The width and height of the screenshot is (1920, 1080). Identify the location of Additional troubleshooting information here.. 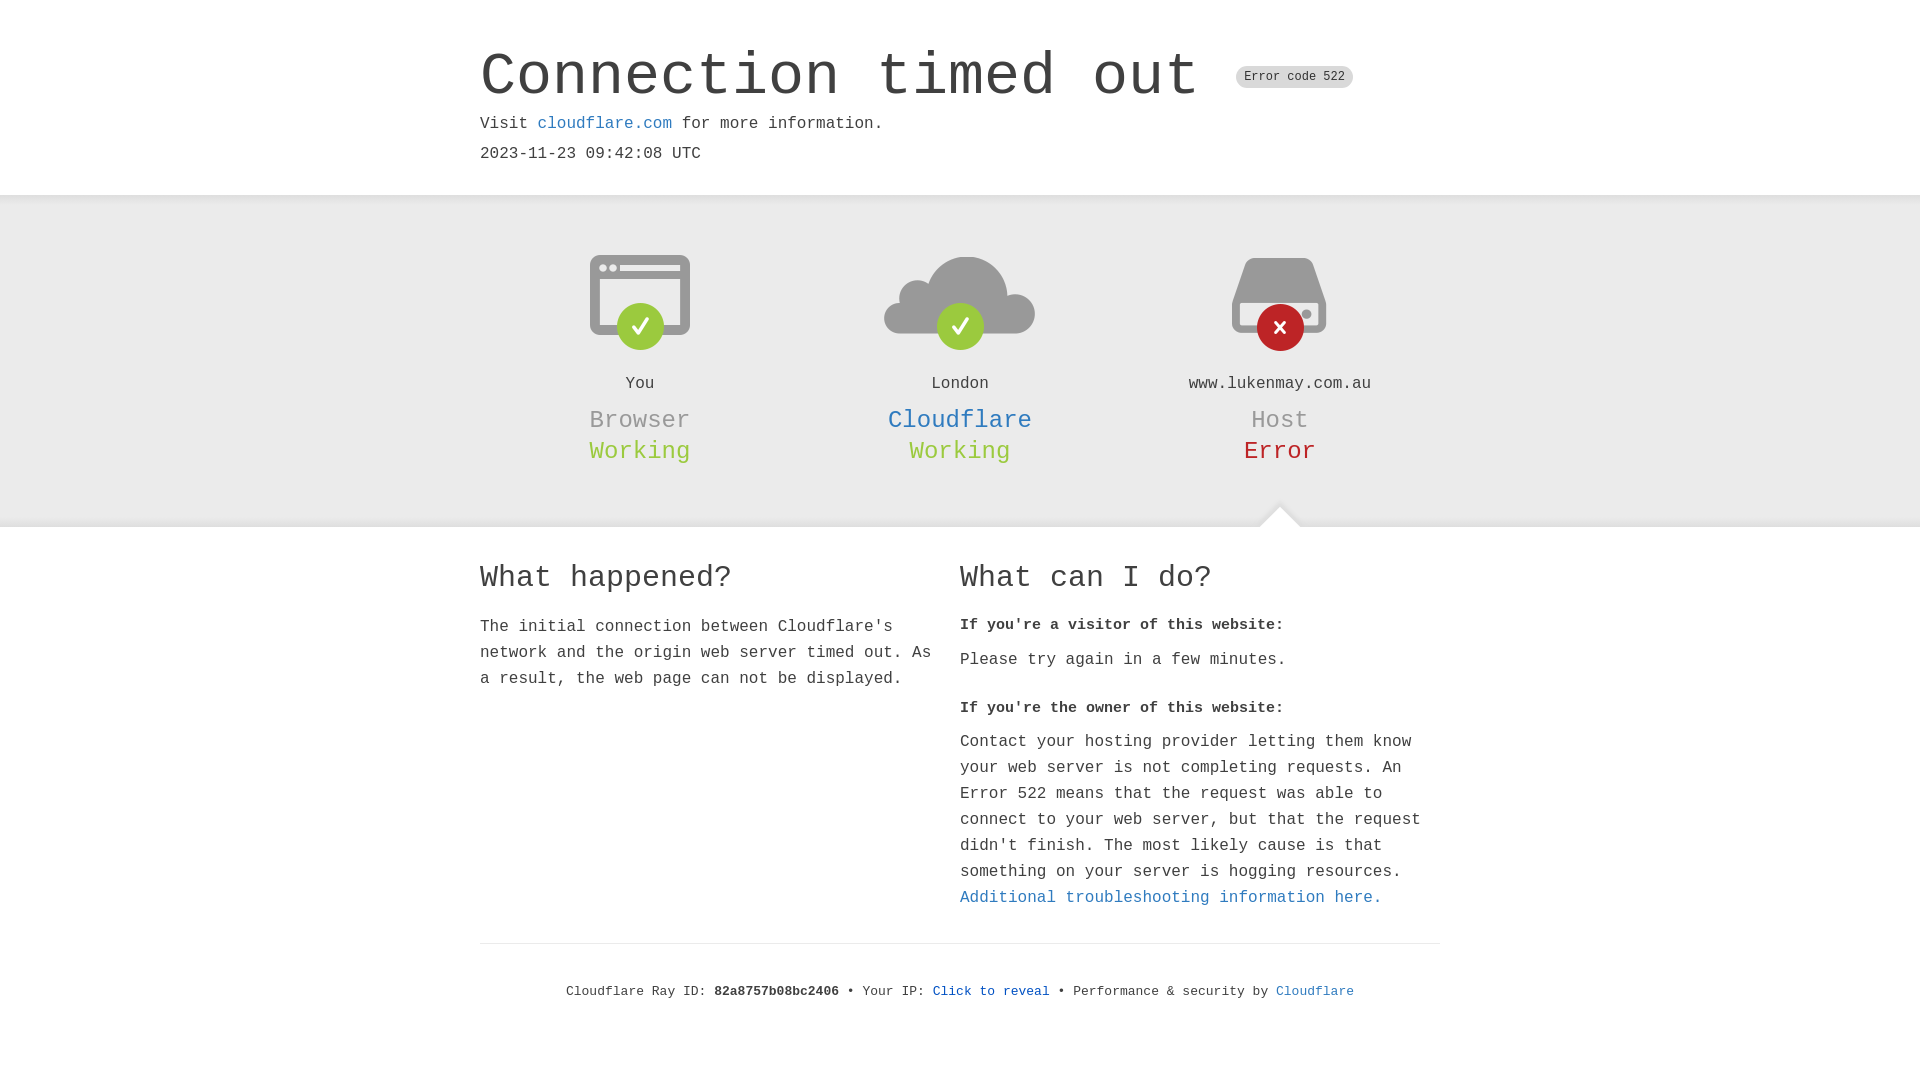
(1171, 898).